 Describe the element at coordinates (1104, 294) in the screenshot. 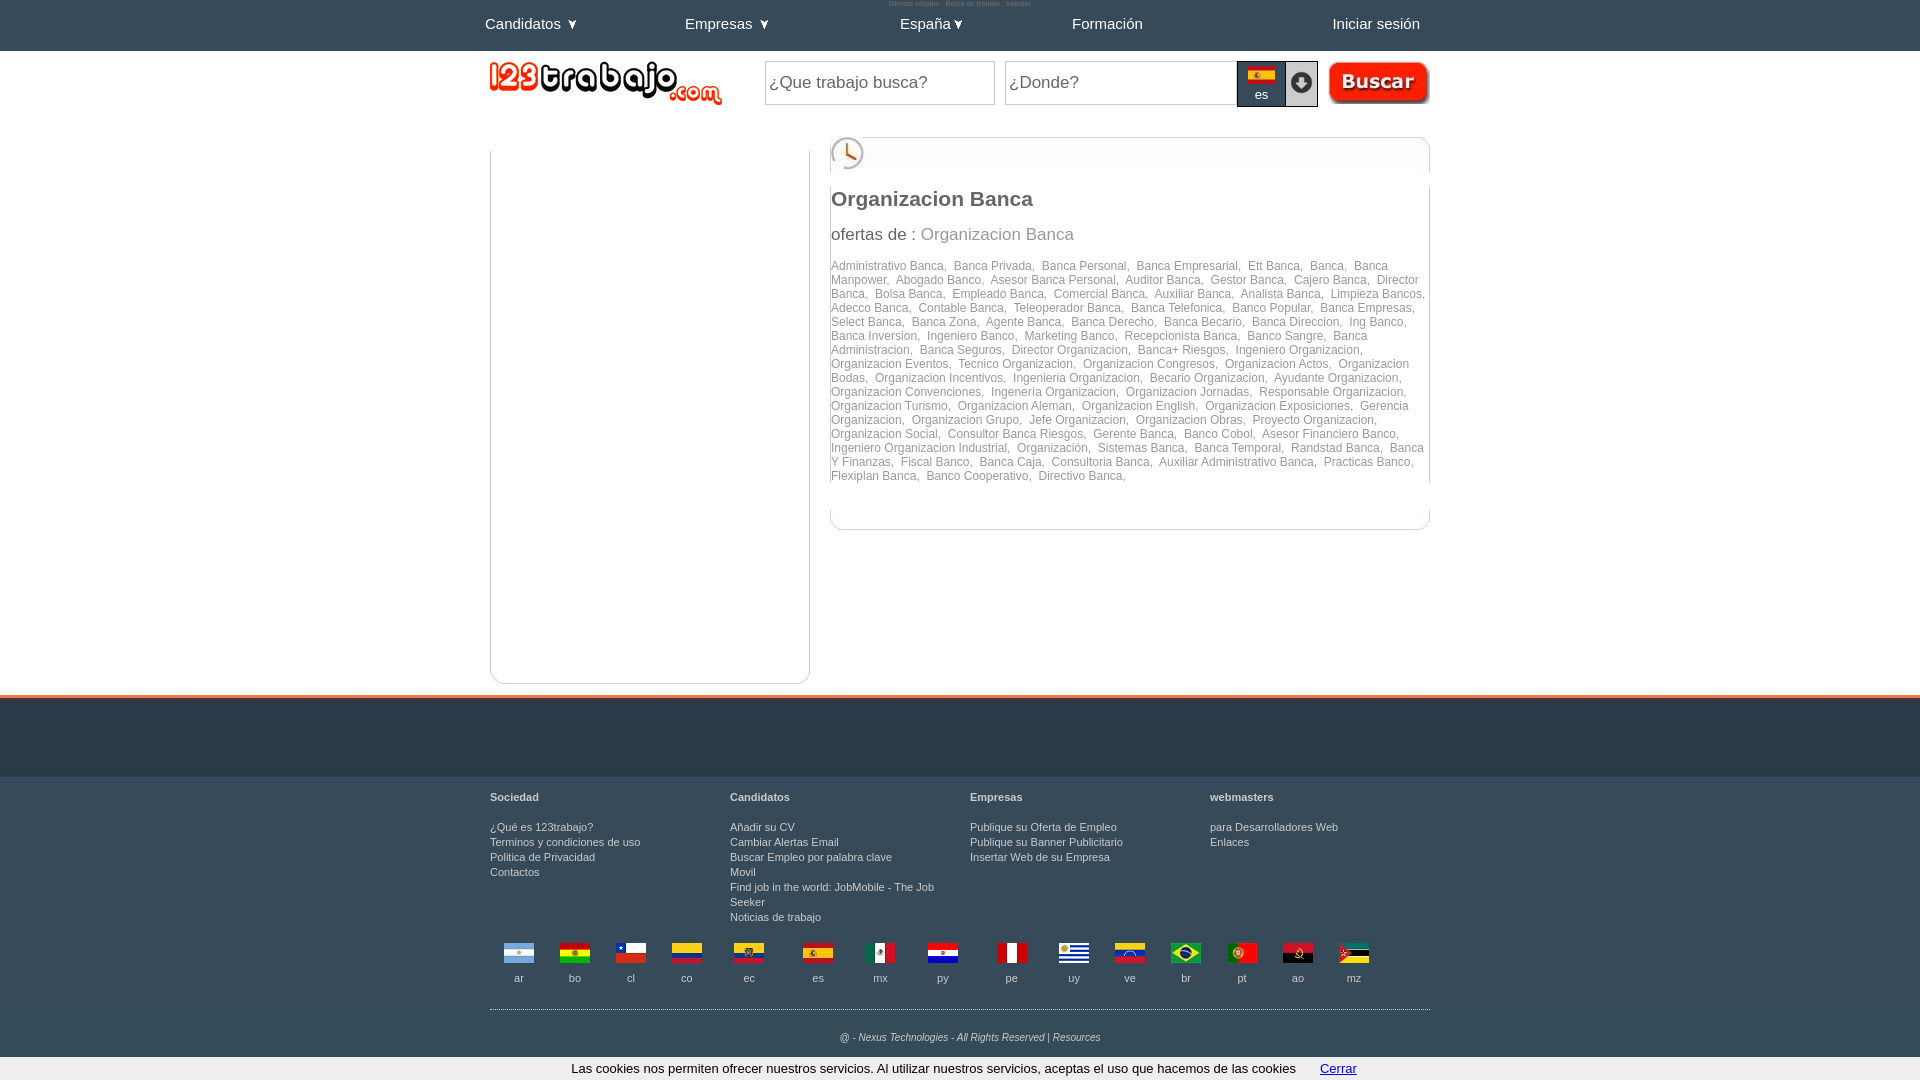

I see `Comercial Banca, ` at that location.